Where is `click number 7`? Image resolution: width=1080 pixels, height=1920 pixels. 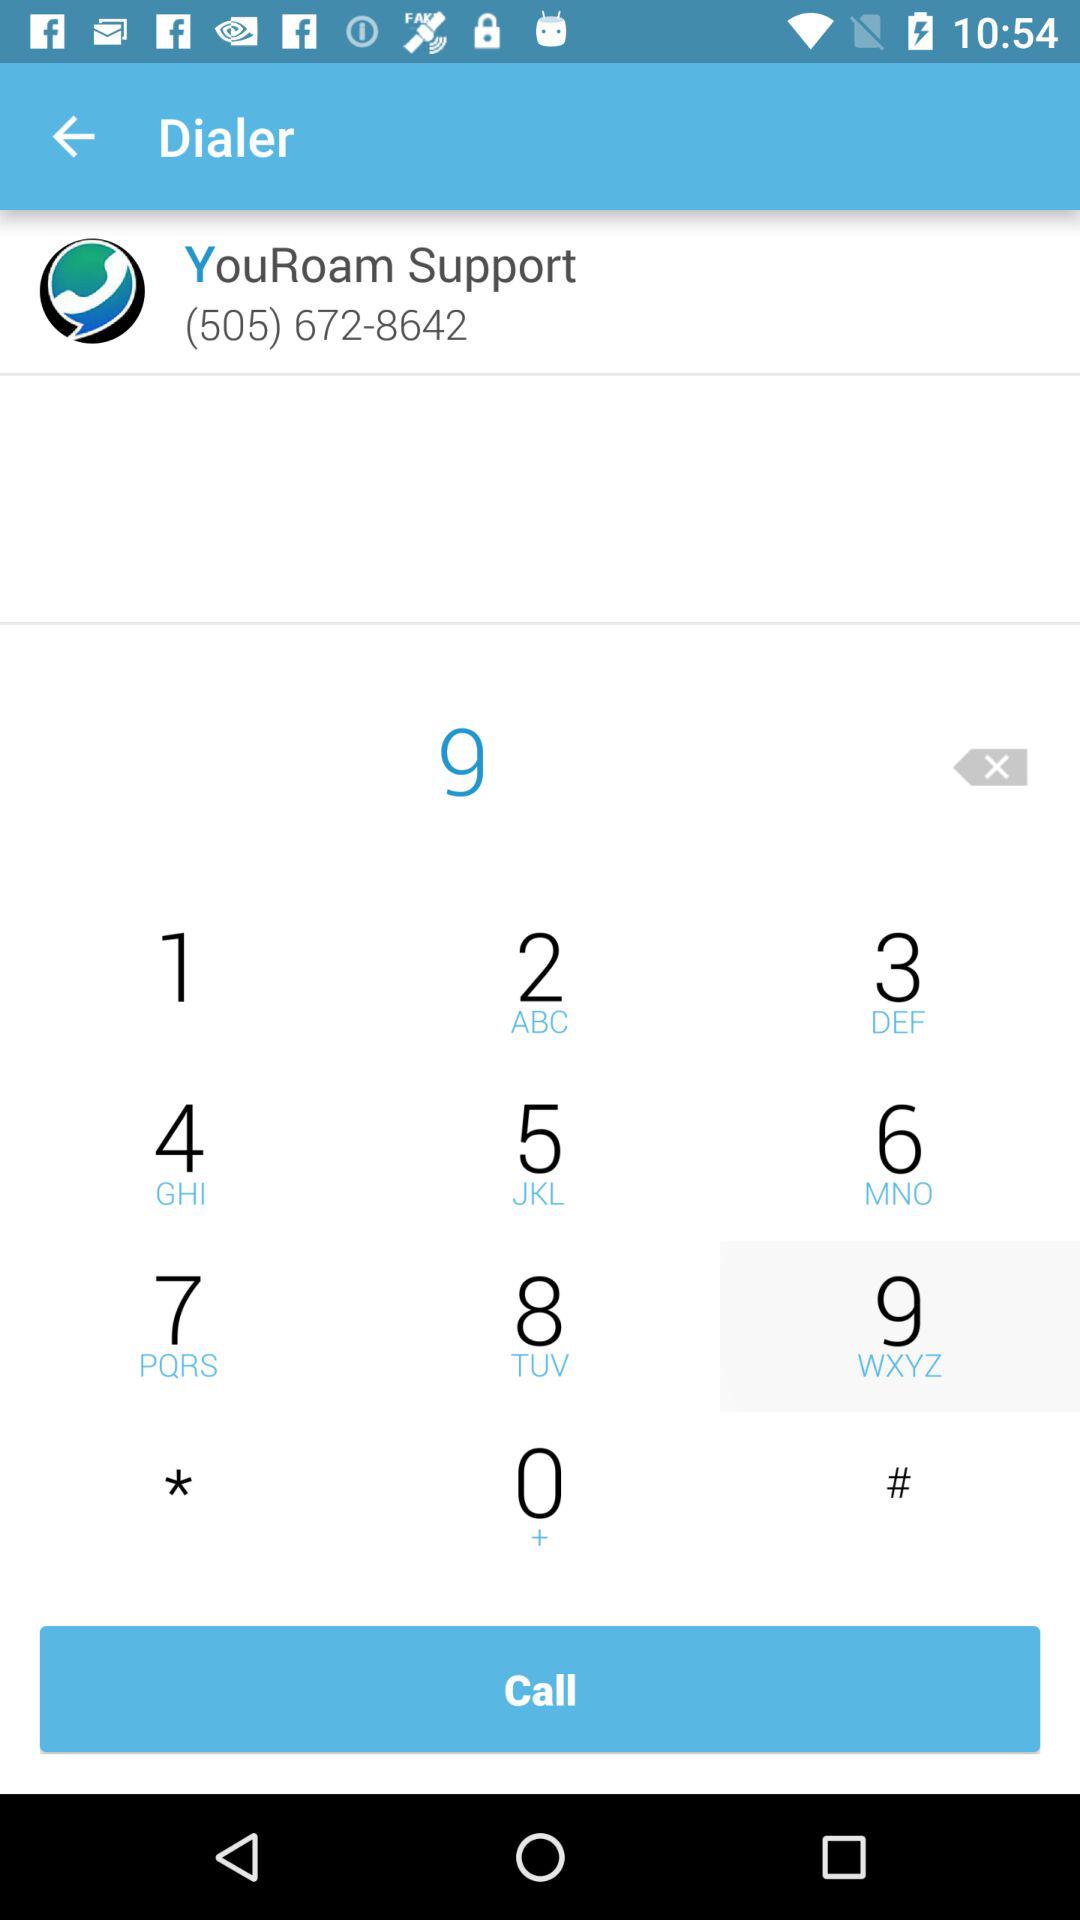
click number 7 is located at coordinates (180, 1326).